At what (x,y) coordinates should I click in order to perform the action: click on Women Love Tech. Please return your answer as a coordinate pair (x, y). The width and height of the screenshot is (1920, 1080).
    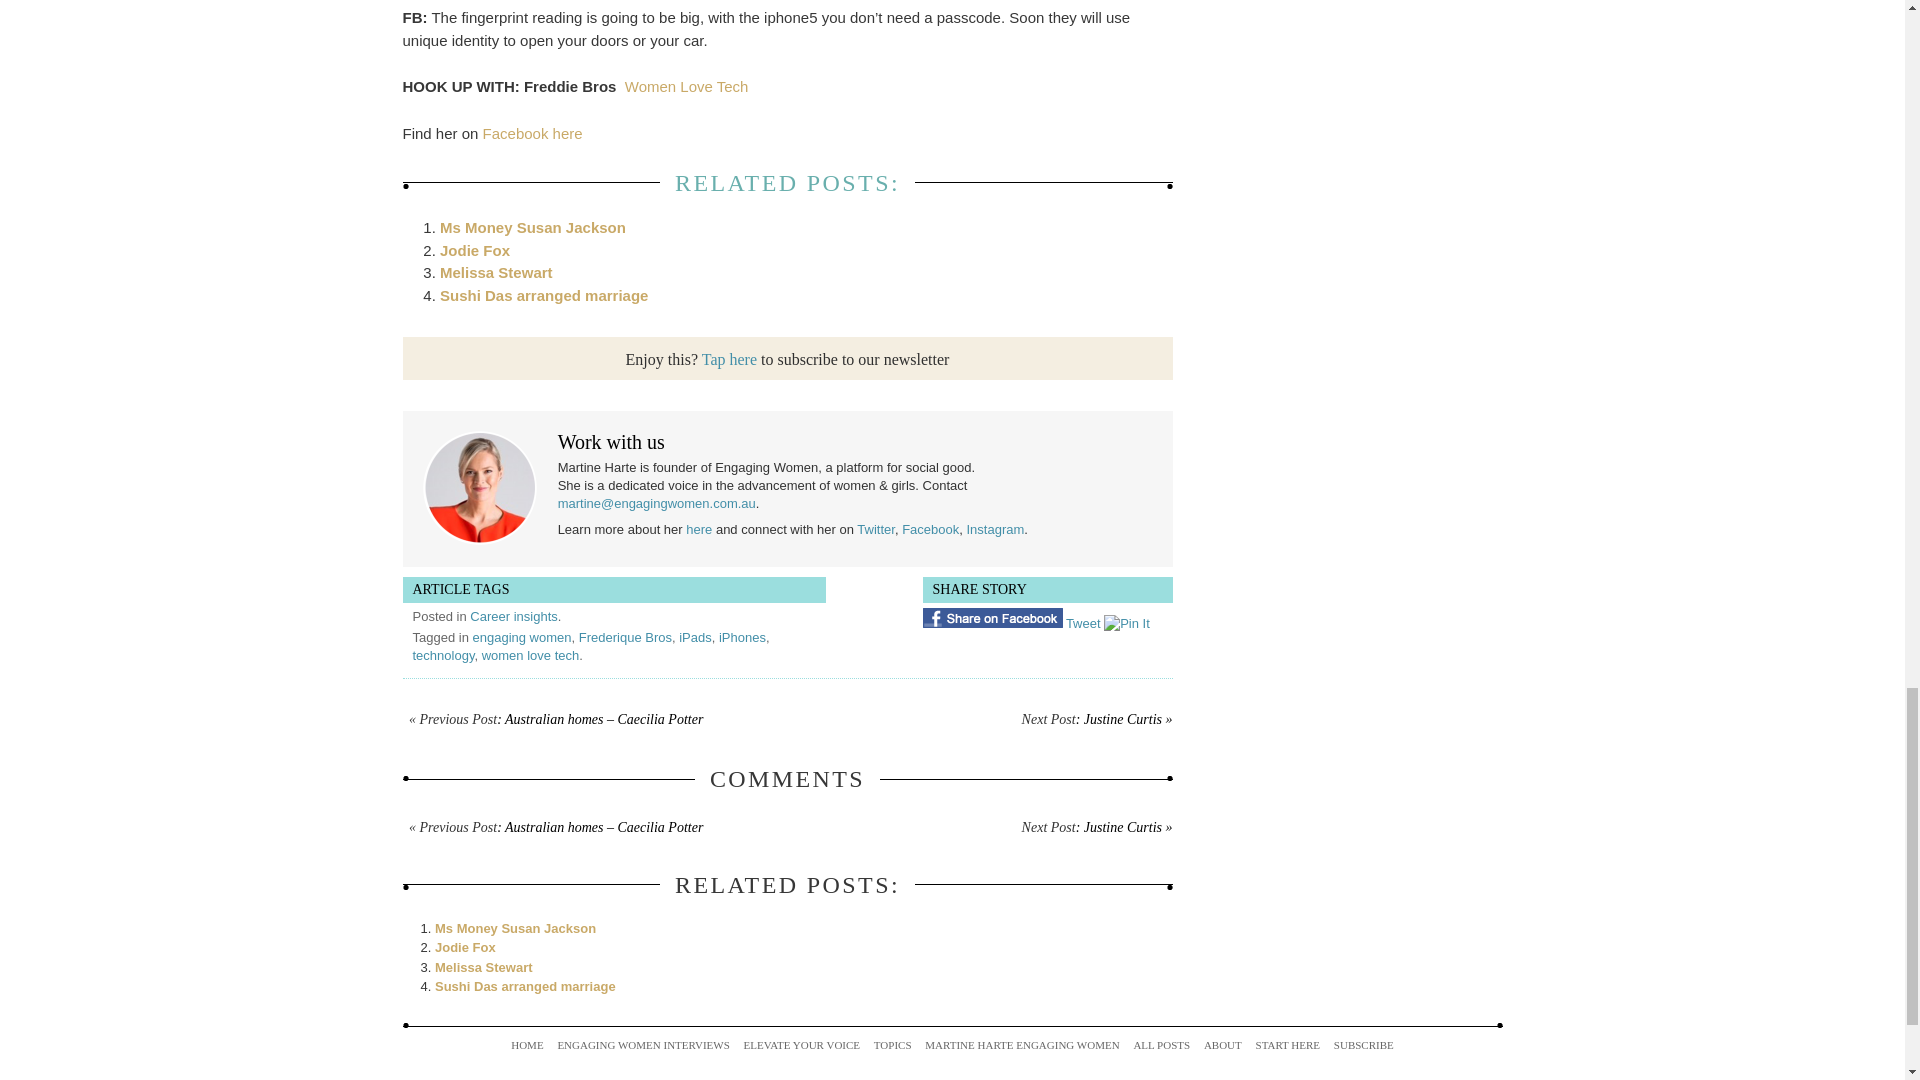
    Looking at the image, I should click on (686, 86).